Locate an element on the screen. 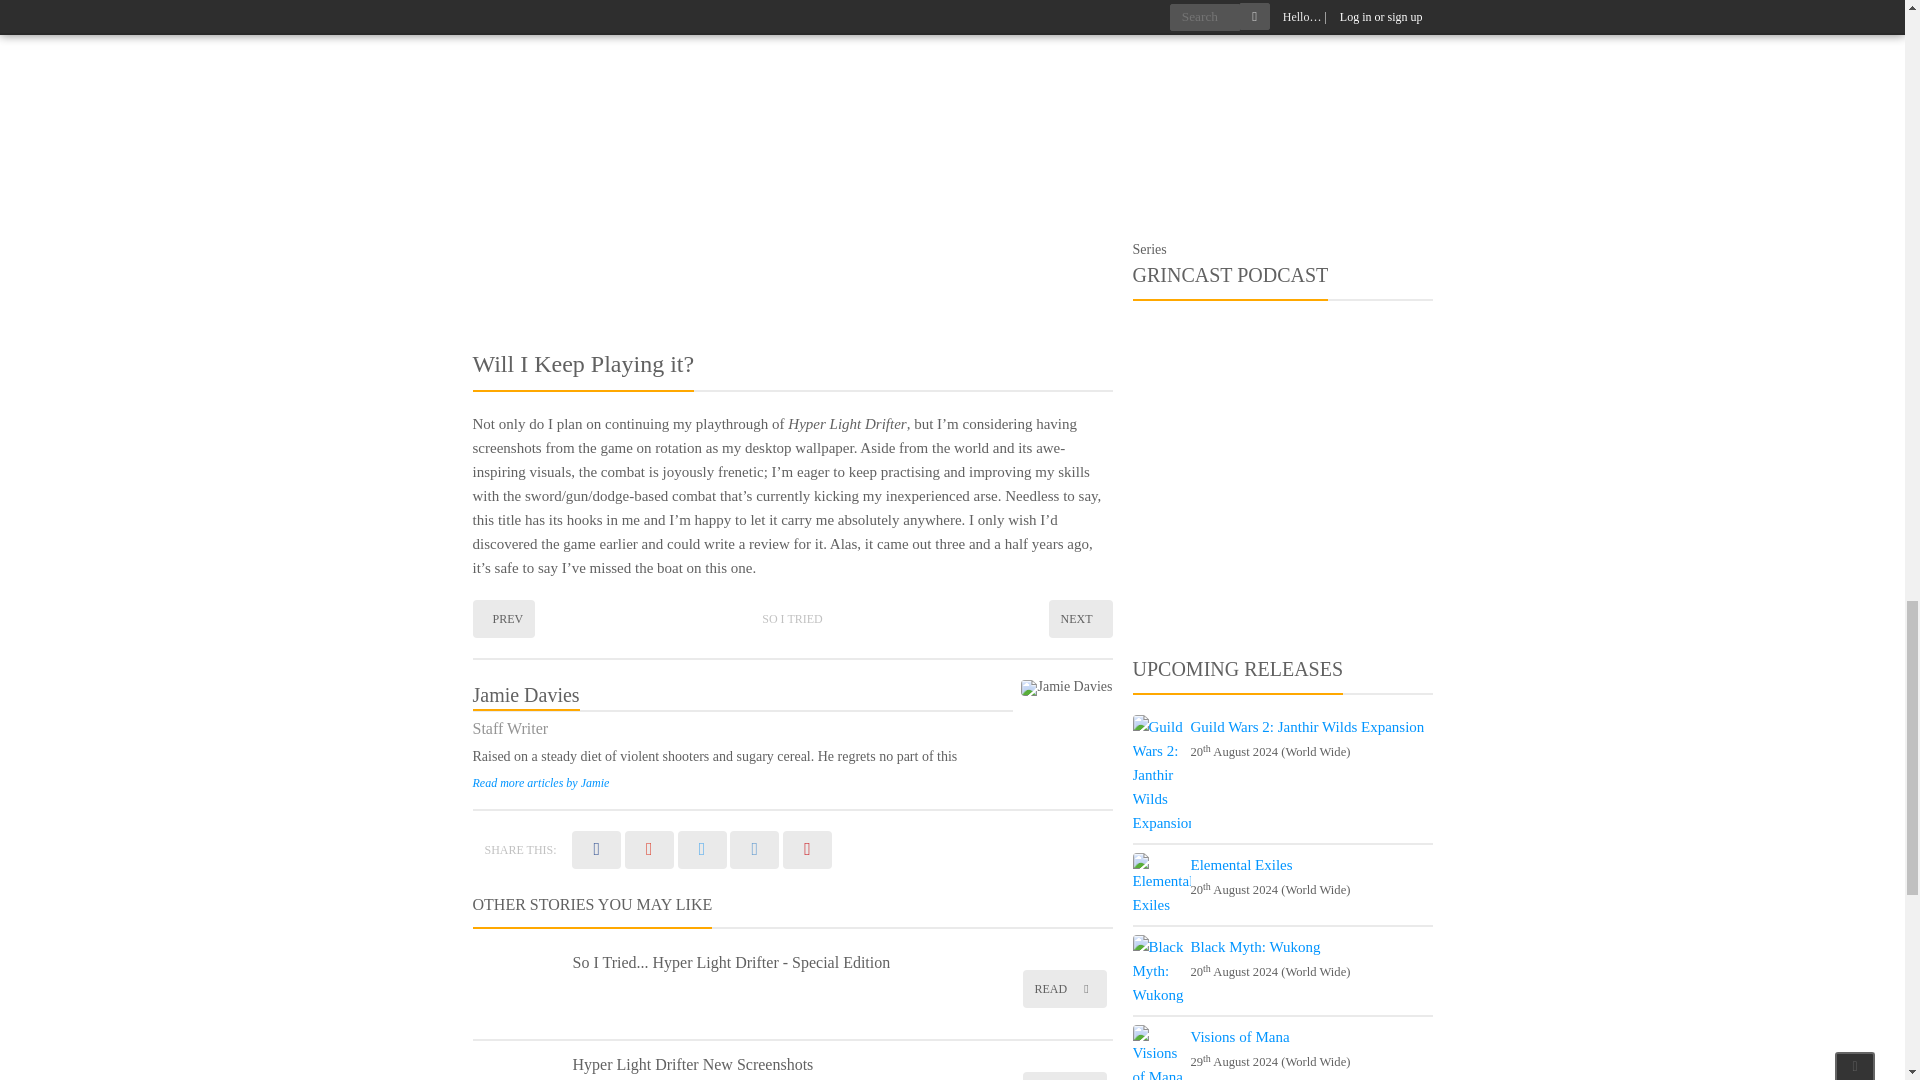 This screenshot has height=1080, width=1920. PREV is located at coordinates (504, 619).